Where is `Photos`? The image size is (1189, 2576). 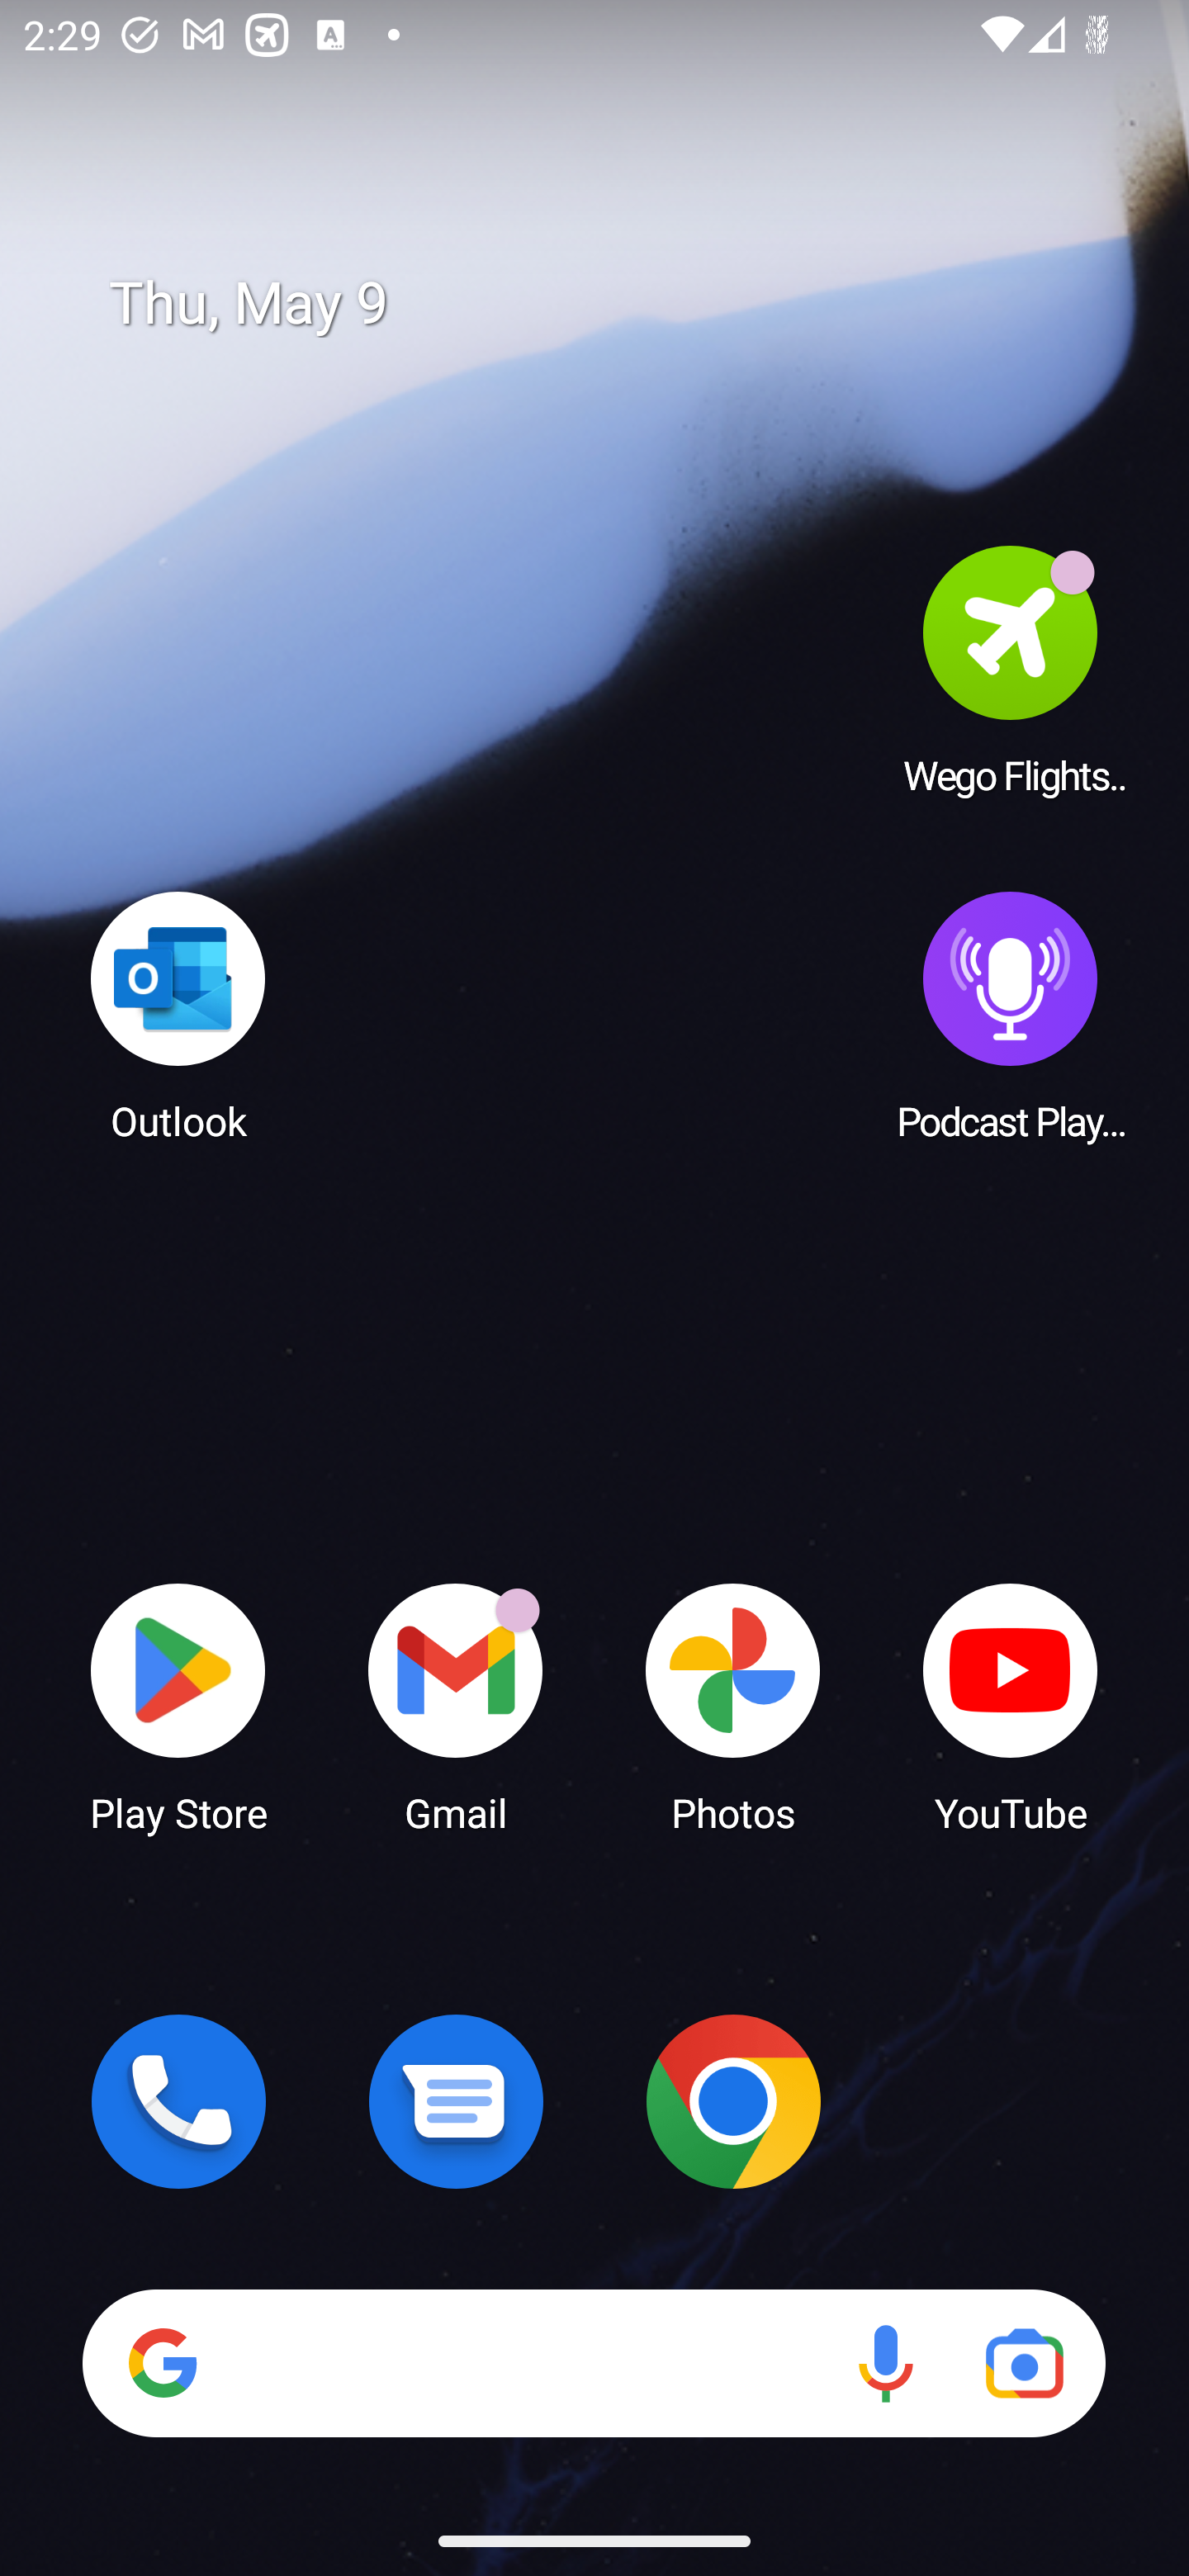
Photos is located at coordinates (733, 1706).